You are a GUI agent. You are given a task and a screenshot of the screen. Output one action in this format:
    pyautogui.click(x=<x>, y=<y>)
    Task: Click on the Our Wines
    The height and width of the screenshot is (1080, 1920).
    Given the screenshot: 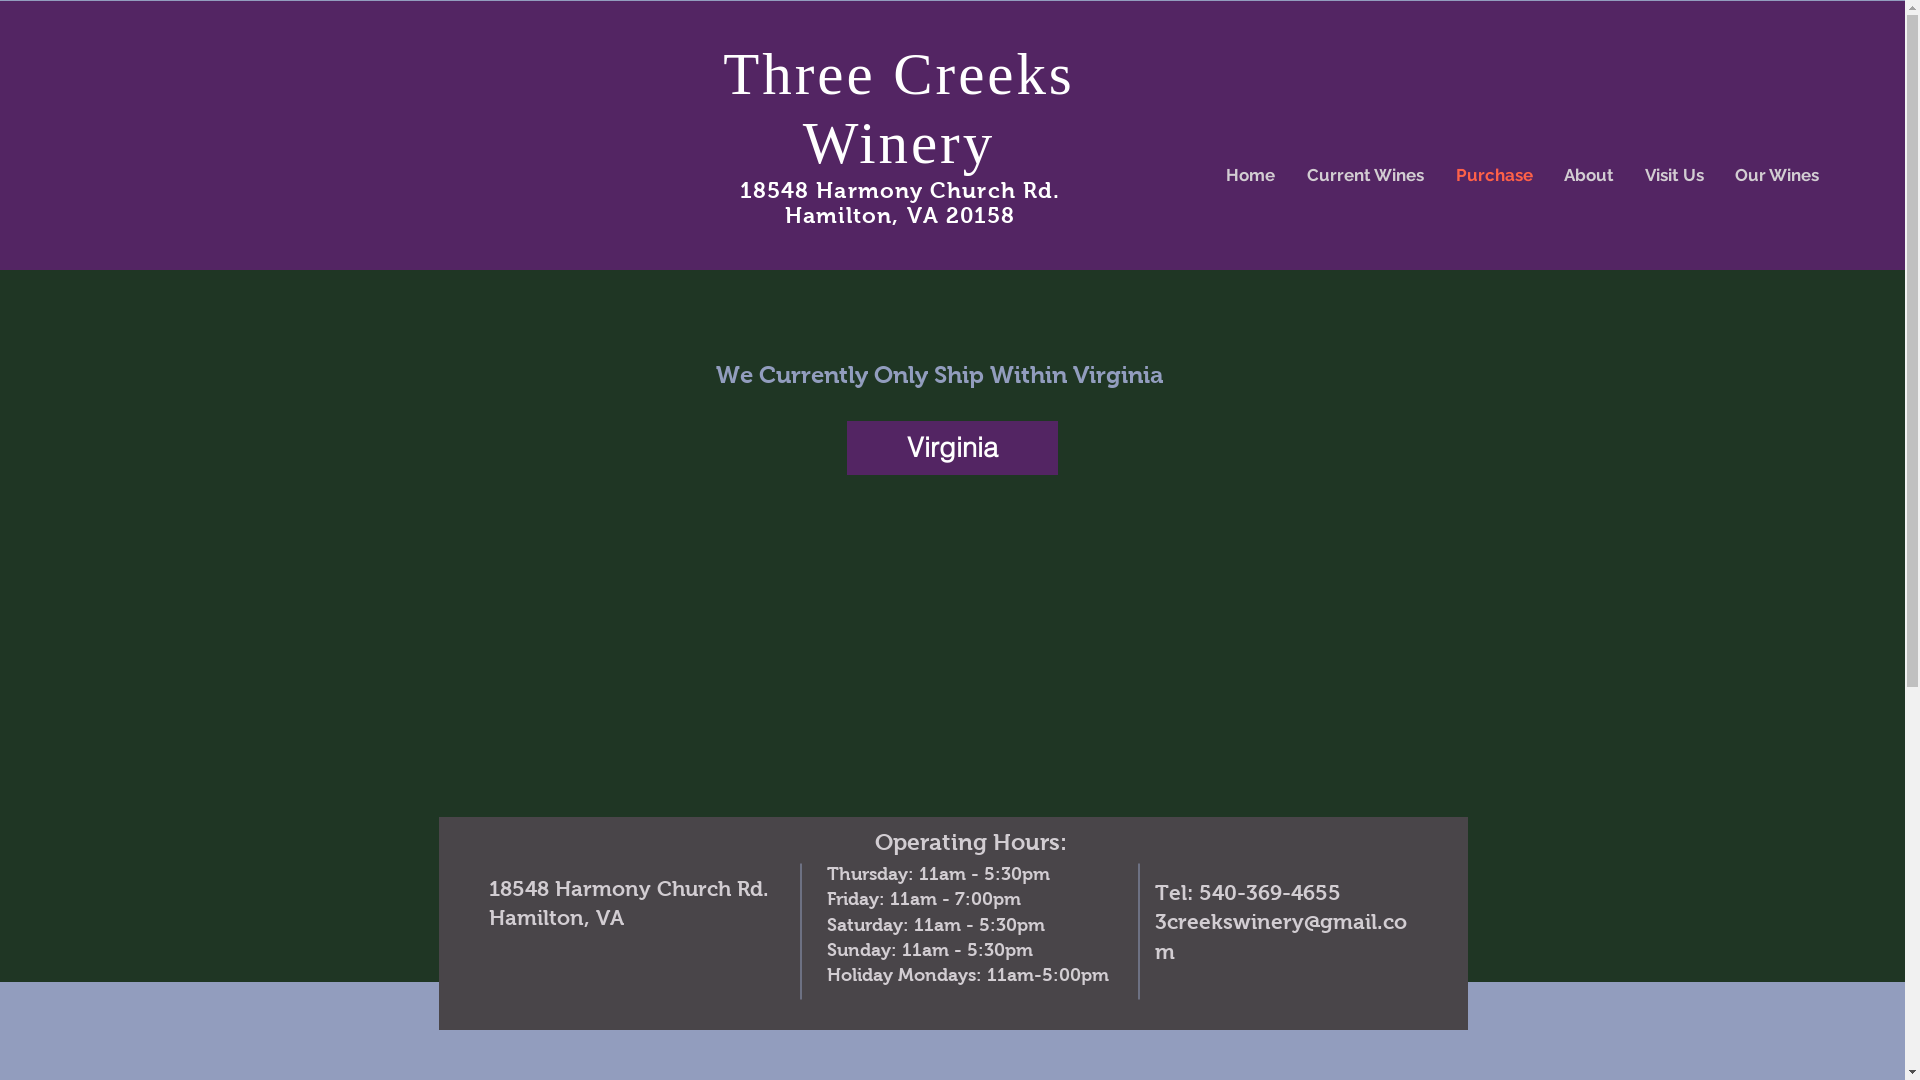 What is the action you would take?
    pyautogui.click(x=1776, y=175)
    